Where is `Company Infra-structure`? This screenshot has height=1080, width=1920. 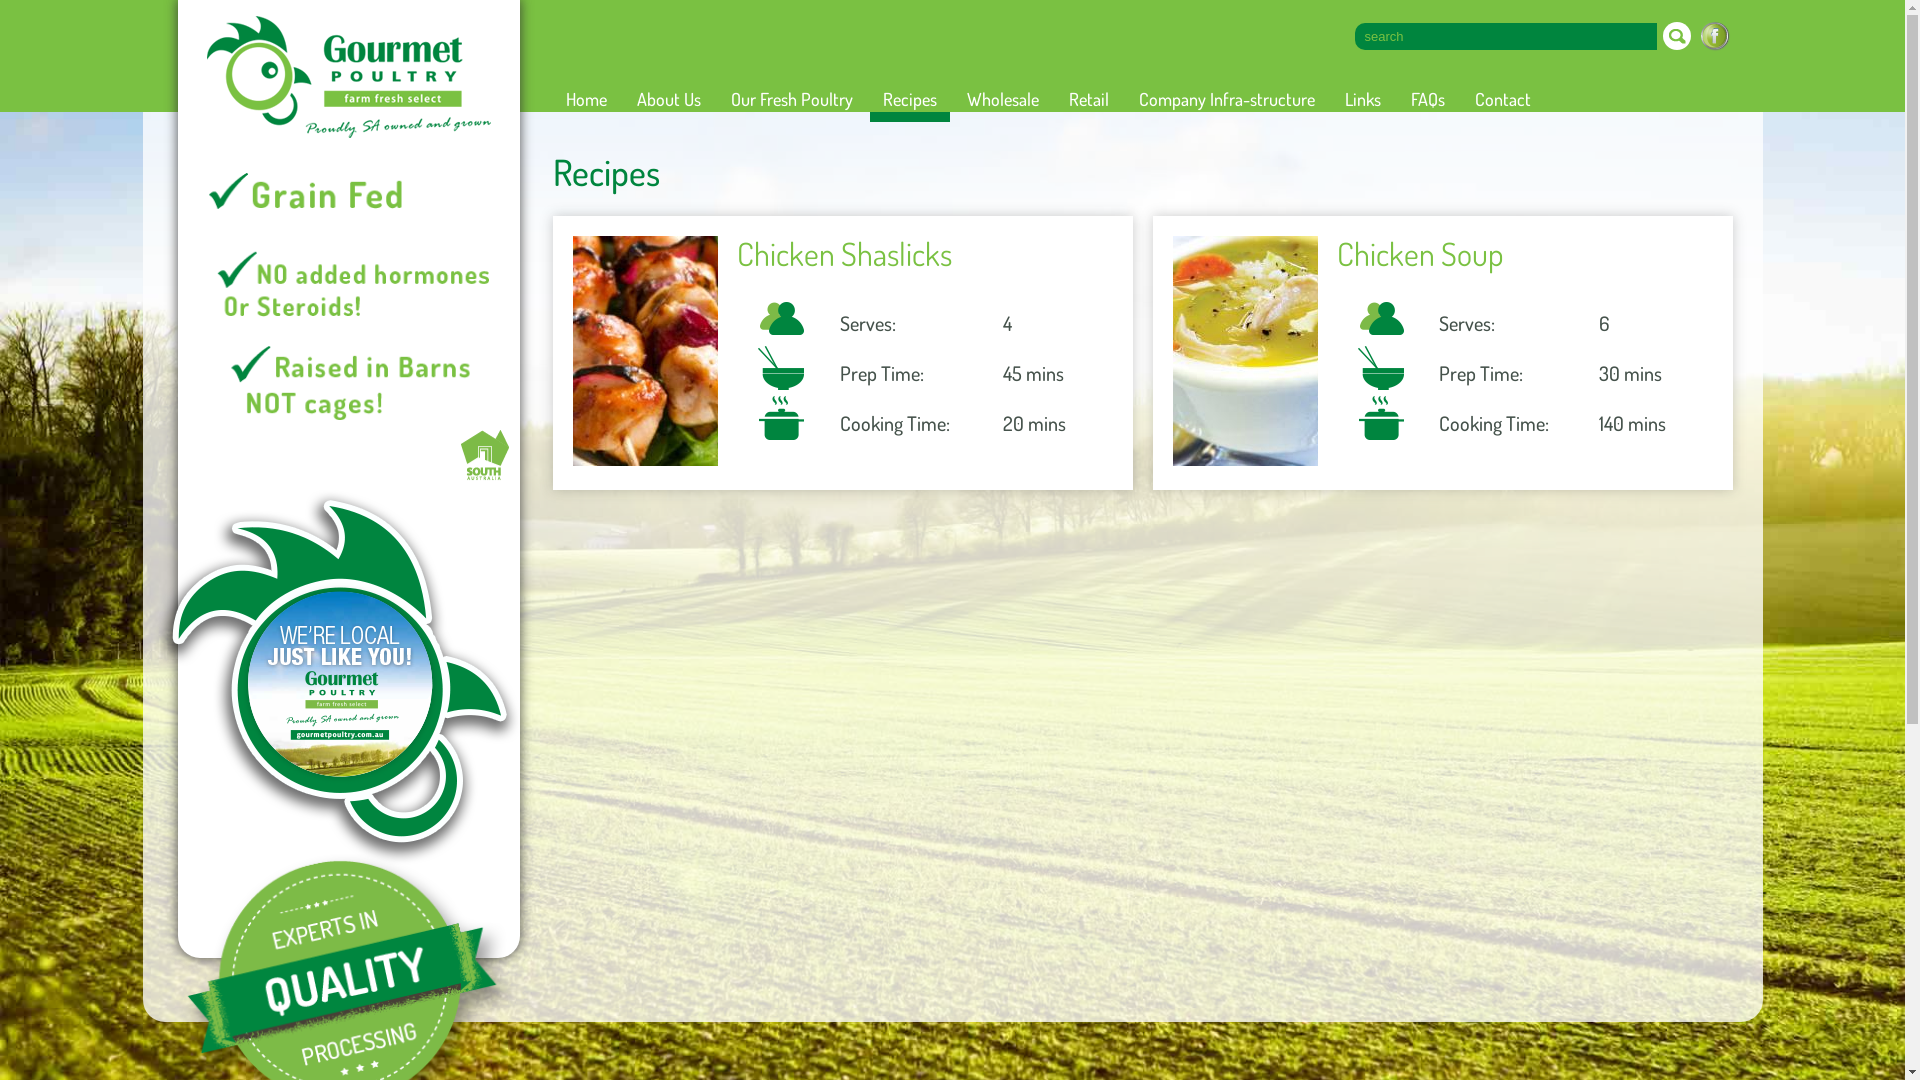
Company Infra-structure is located at coordinates (1227, 99).